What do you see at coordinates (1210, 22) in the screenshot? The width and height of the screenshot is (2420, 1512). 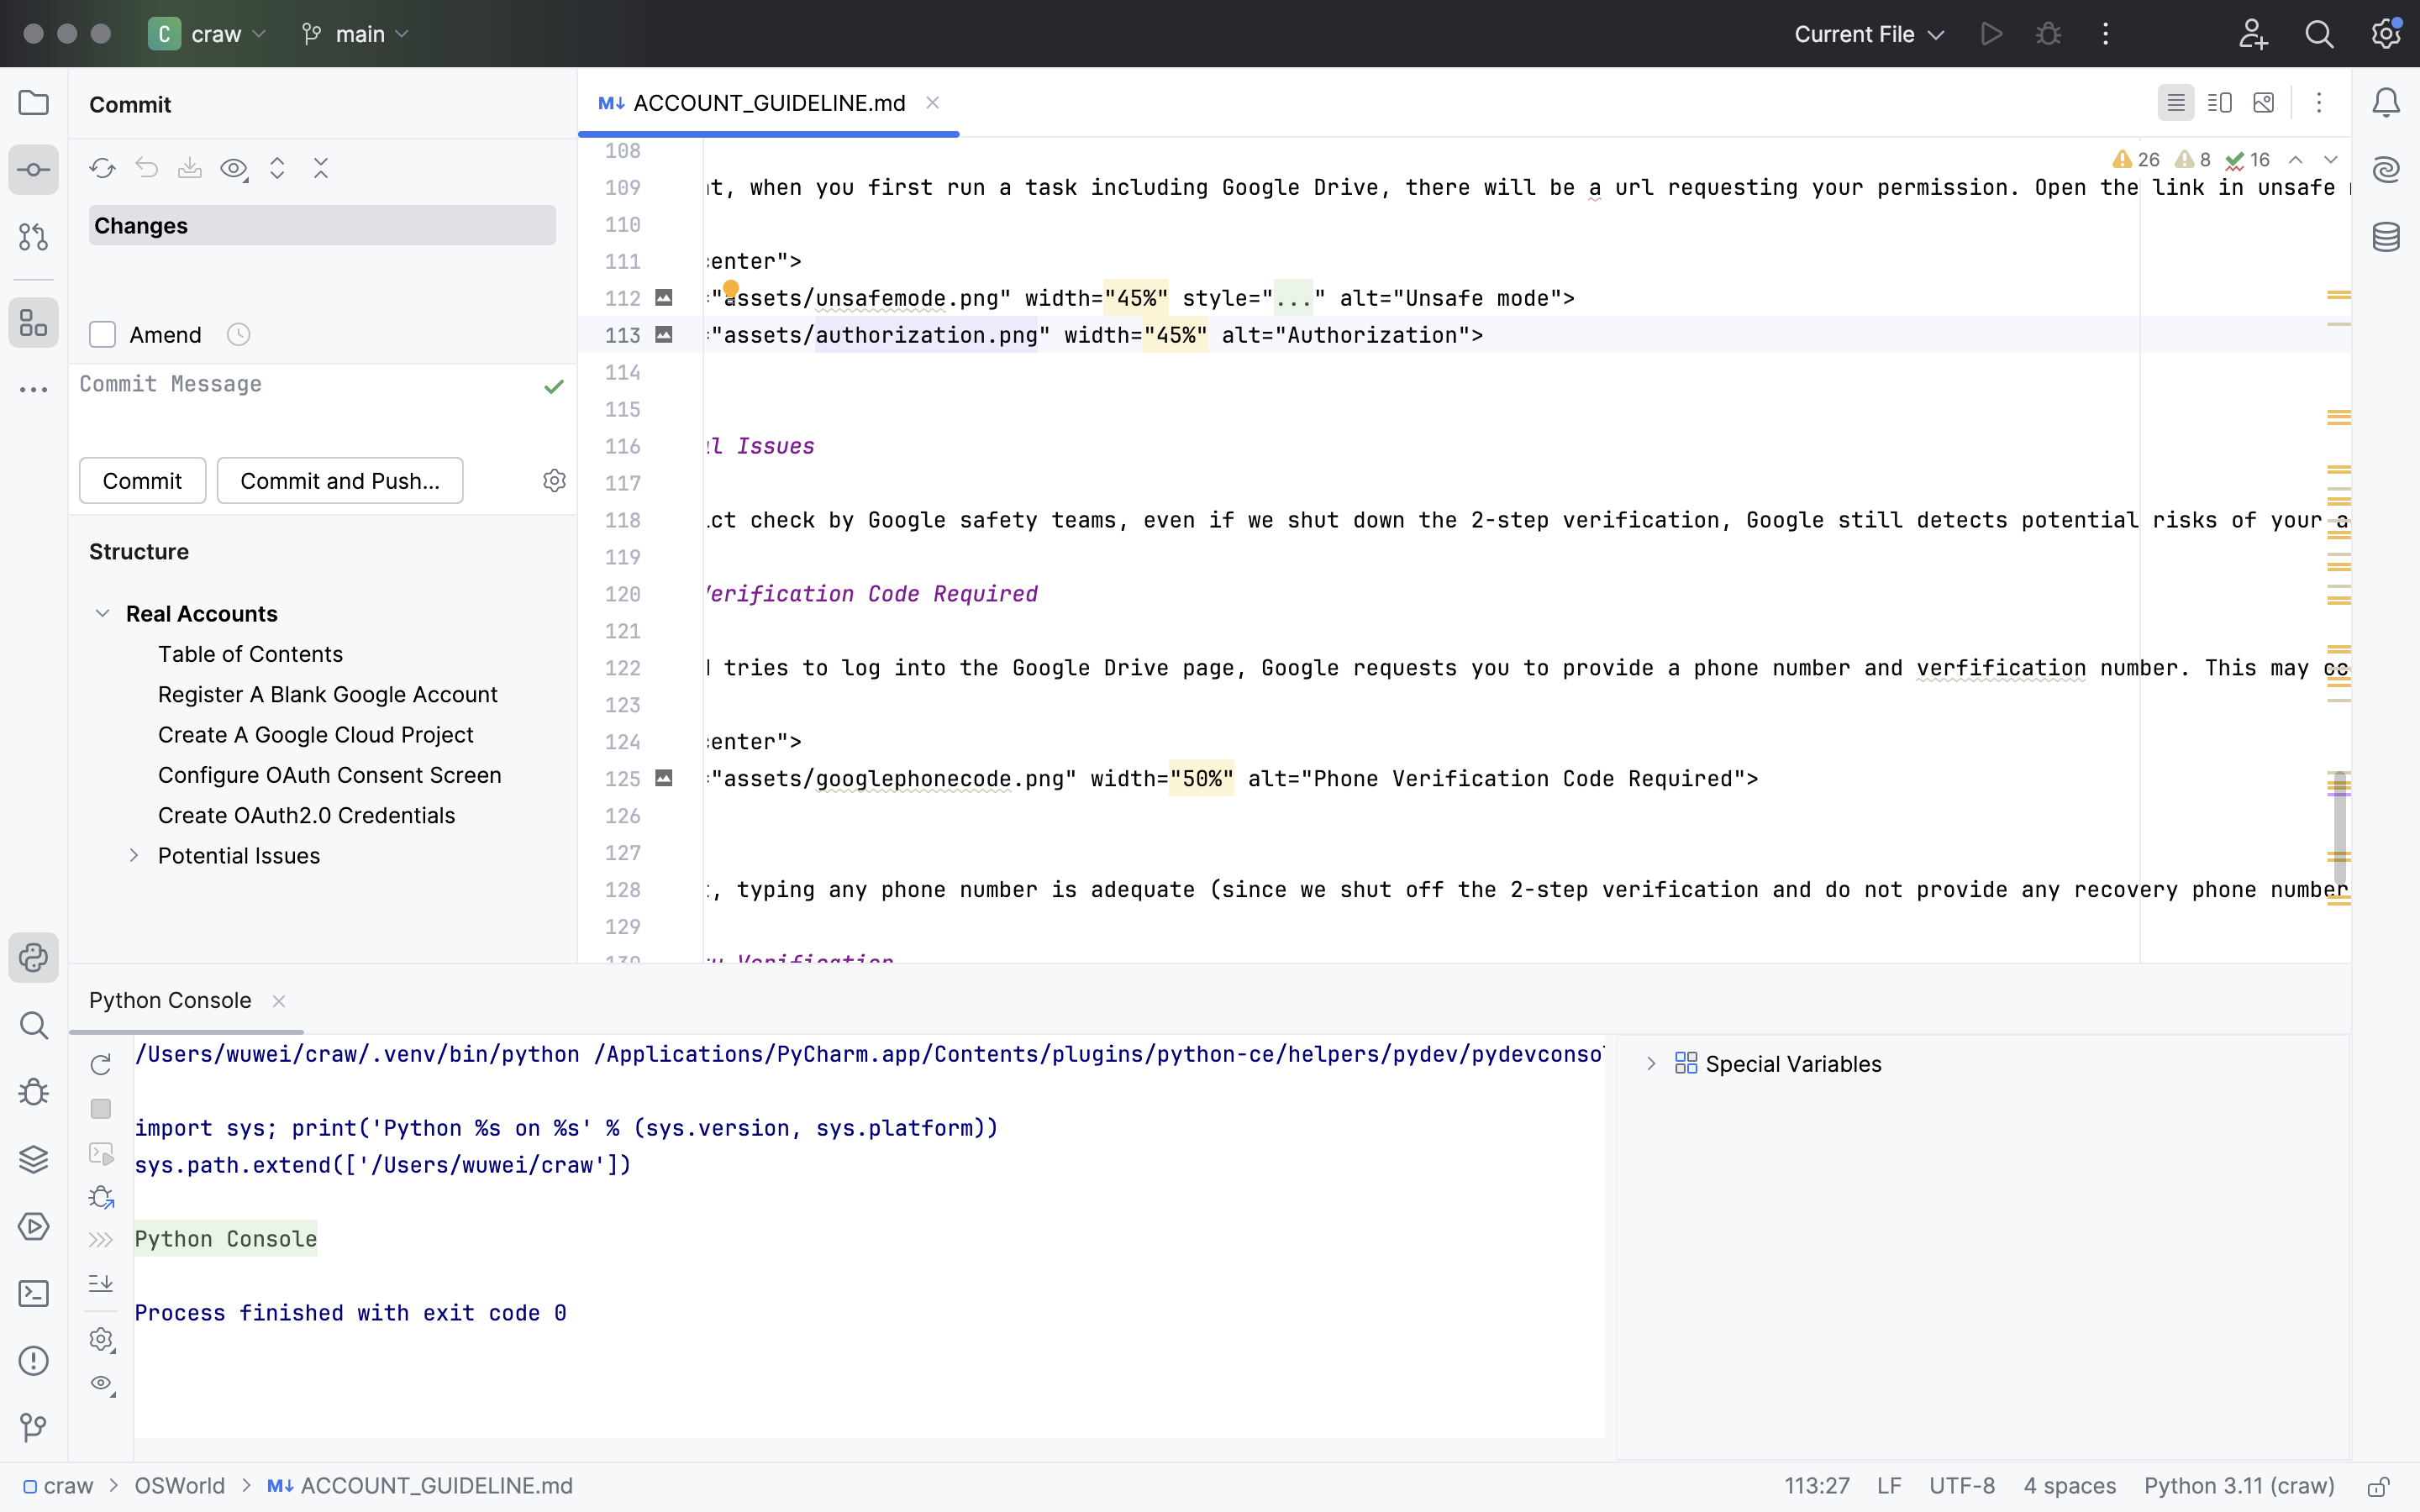 I see `craw – ACCOUNT_GUIDELINE.md` at bounding box center [1210, 22].